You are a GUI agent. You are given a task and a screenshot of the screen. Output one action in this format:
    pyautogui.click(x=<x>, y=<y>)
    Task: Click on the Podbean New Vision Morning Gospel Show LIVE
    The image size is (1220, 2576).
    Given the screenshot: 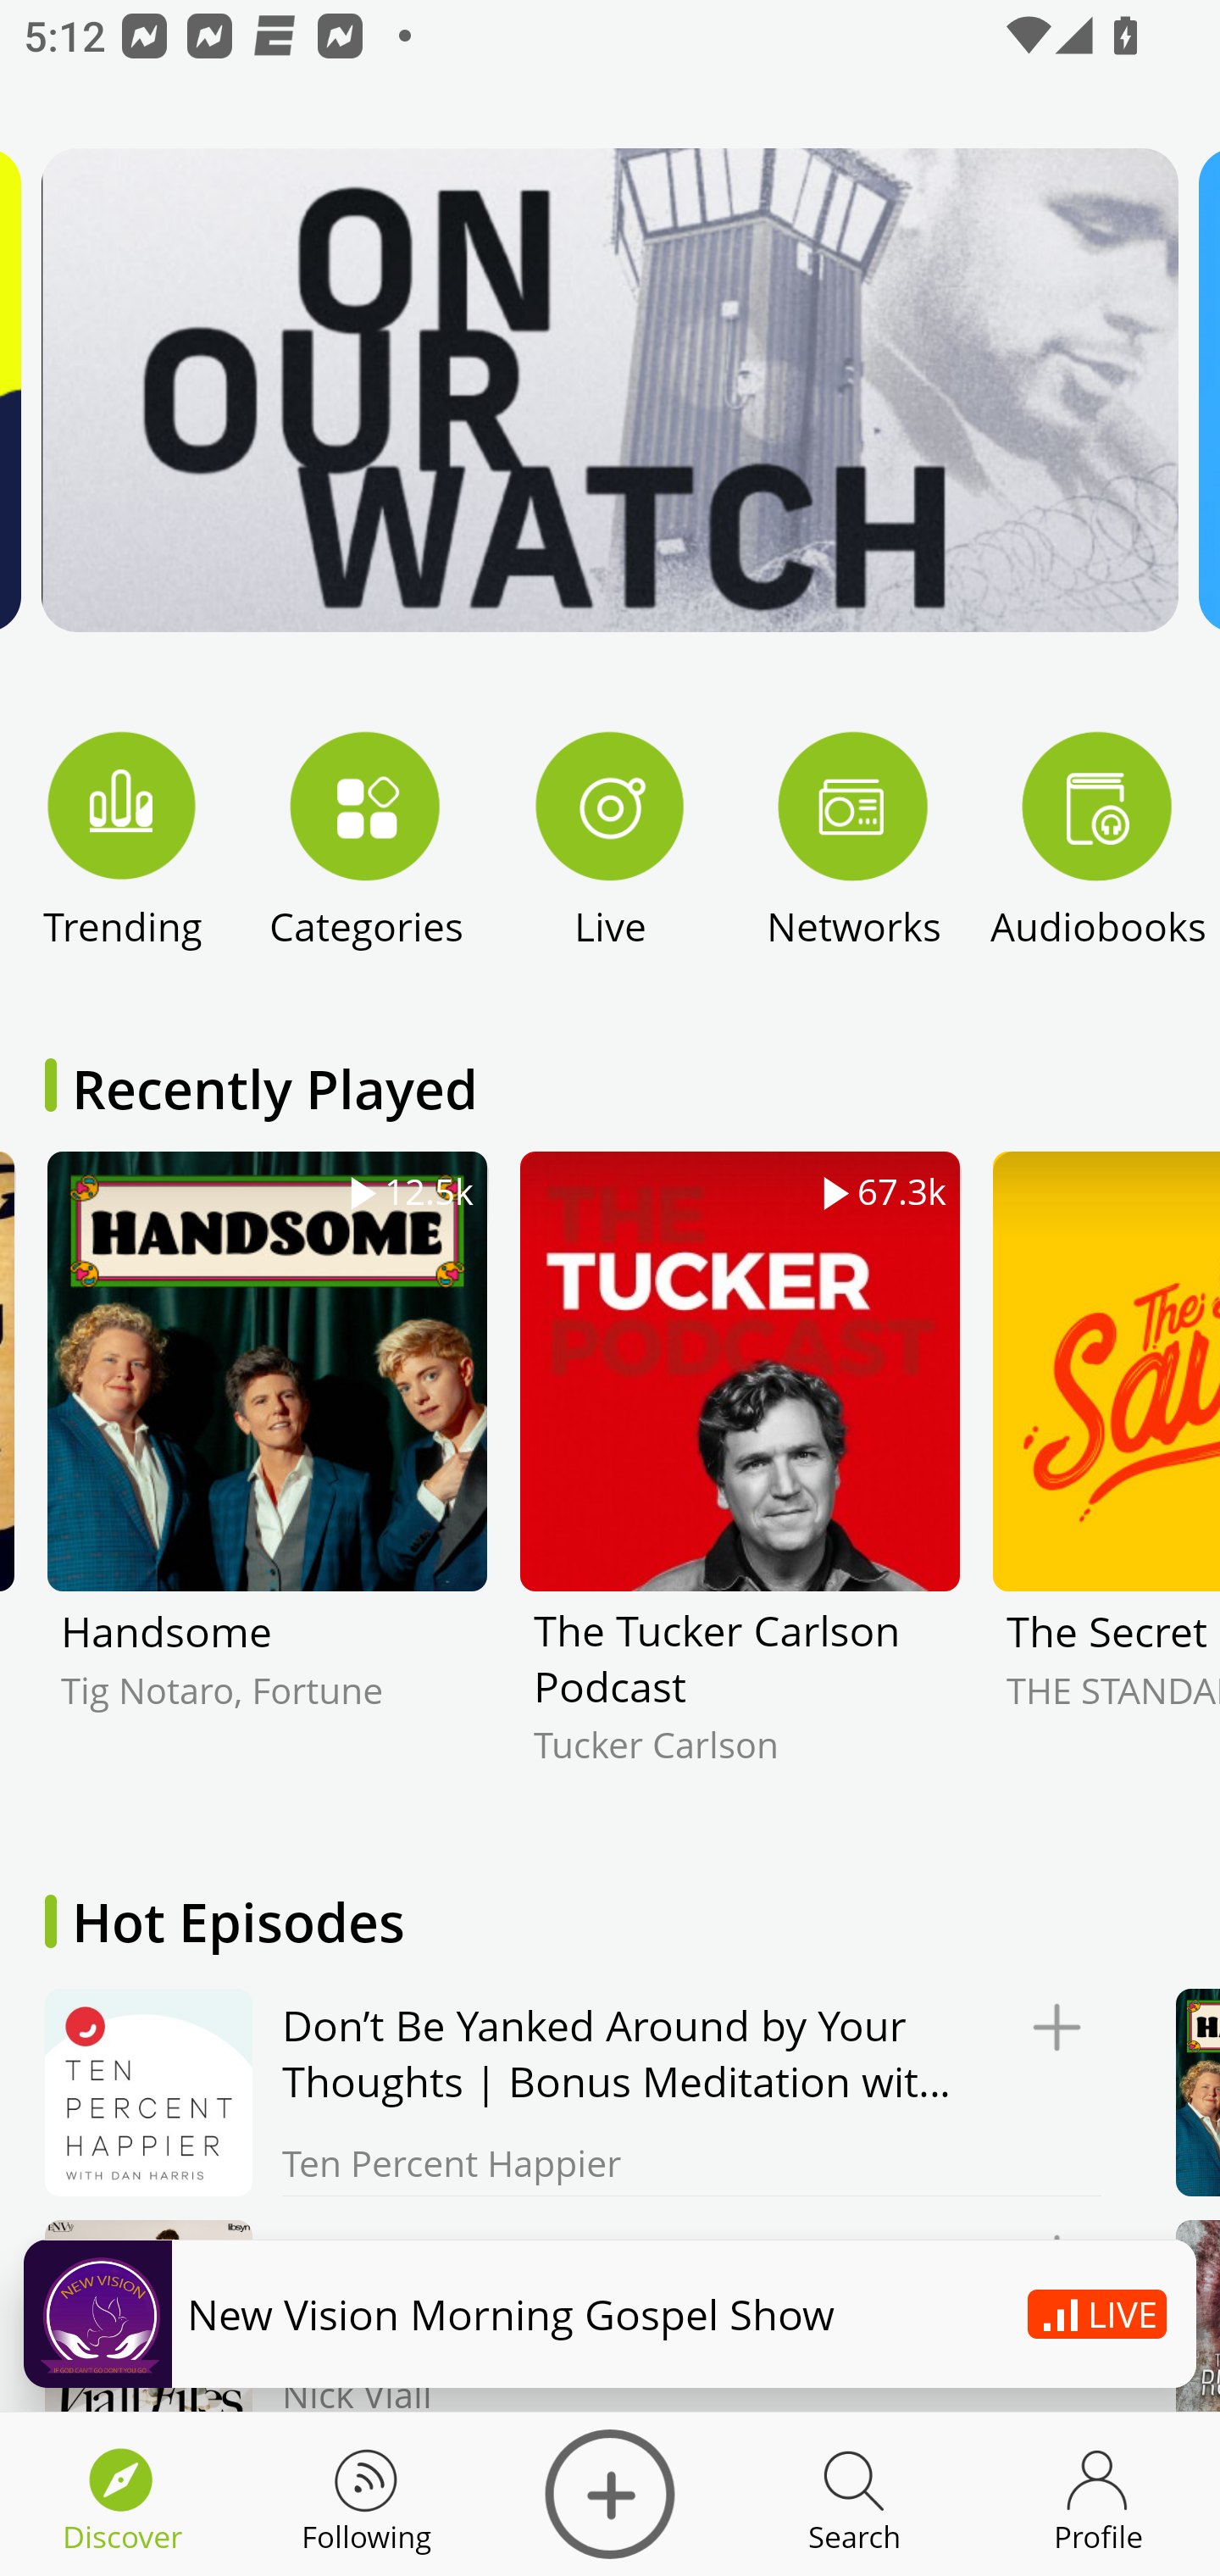 What is the action you would take?
    pyautogui.click(x=610, y=2313)
    